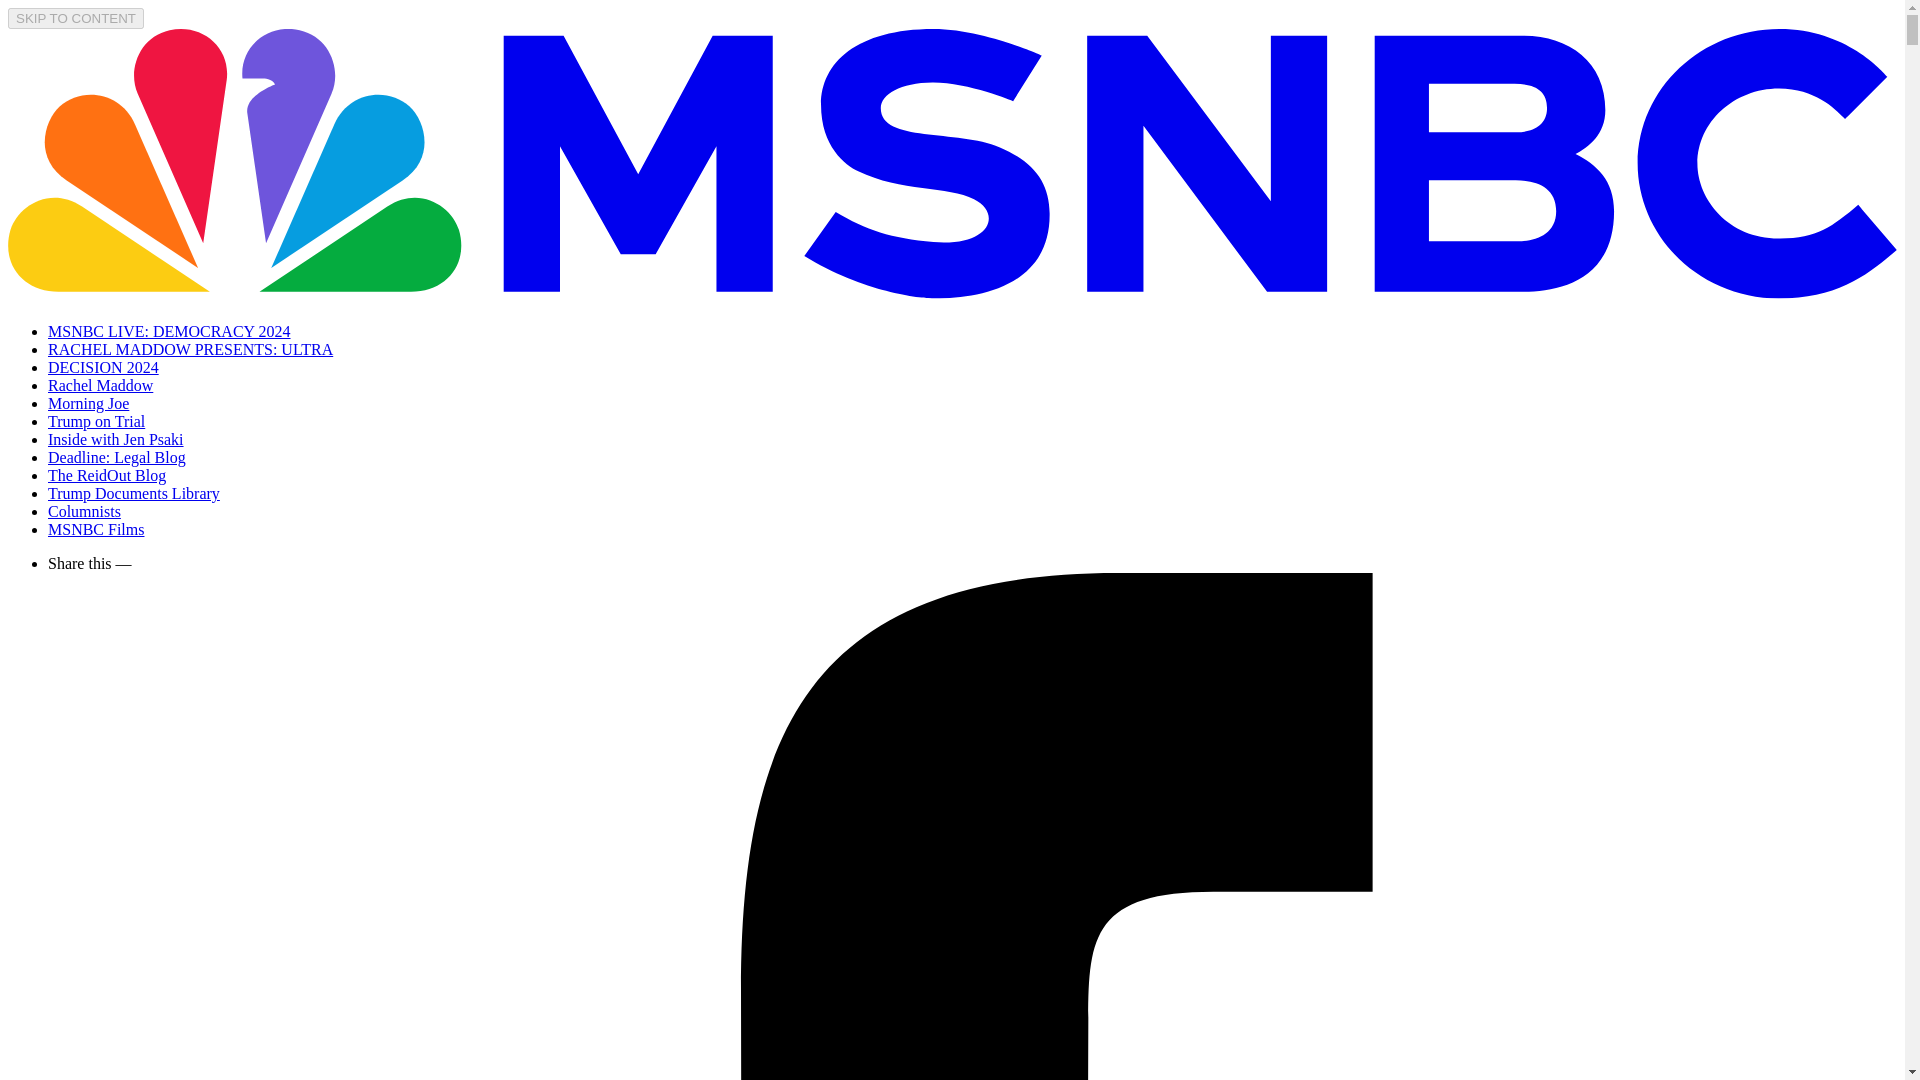  What do you see at coordinates (96, 528) in the screenshot?
I see `MSNBC Films` at bounding box center [96, 528].